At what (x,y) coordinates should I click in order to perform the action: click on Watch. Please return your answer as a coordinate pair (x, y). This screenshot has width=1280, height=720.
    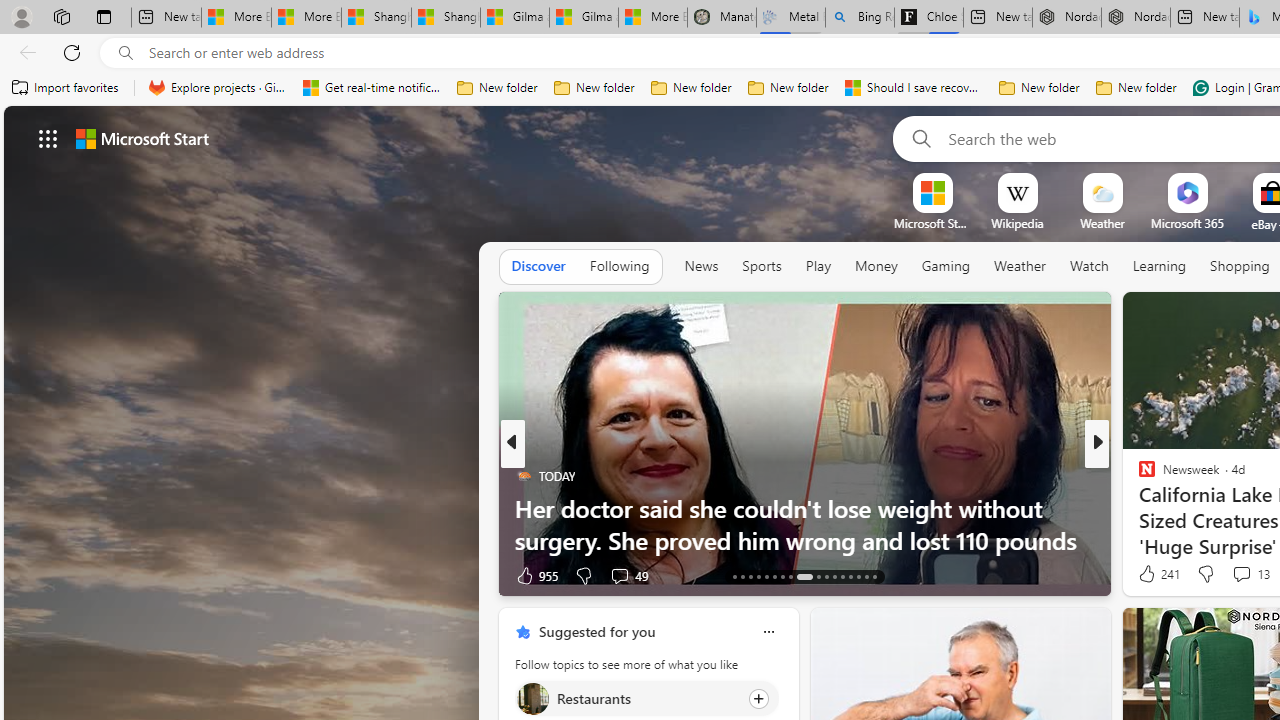
    Looking at the image, I should click on (1089, 266).